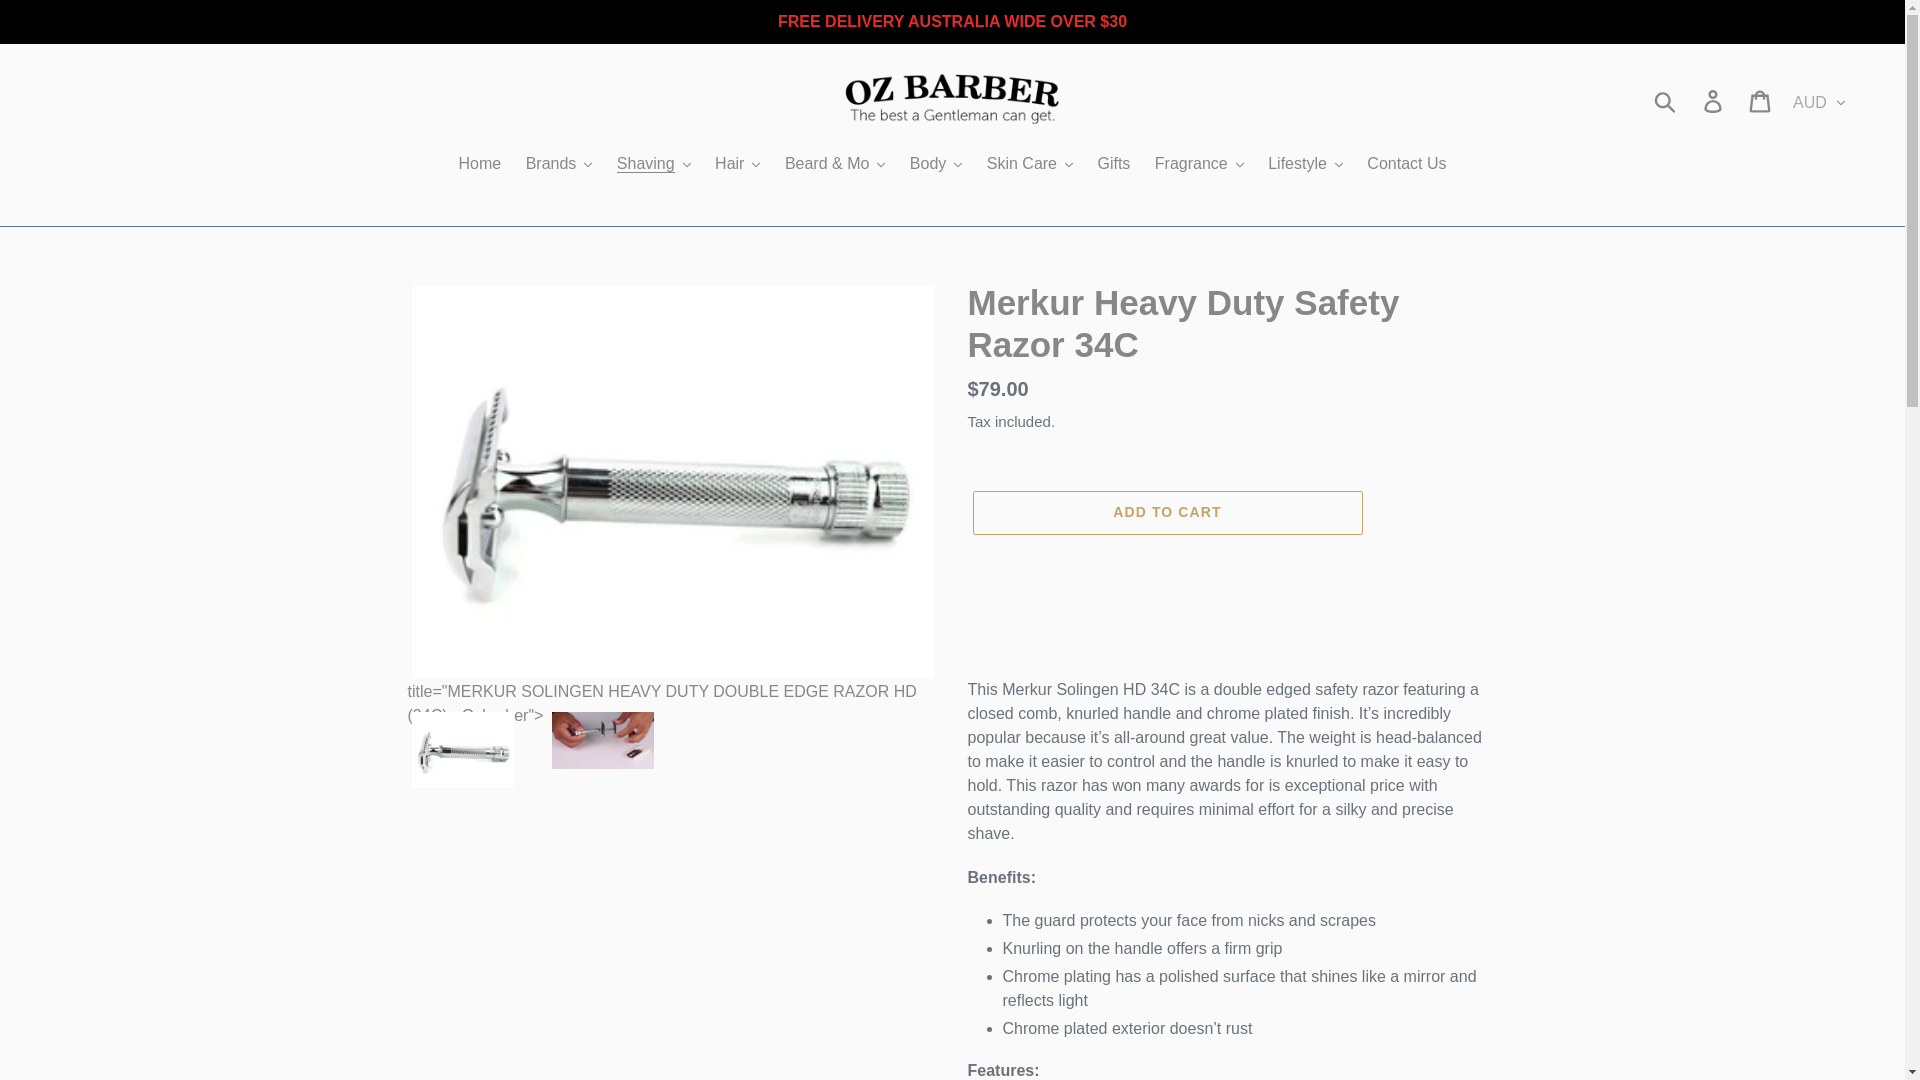 This screenshot has height=1080, width=1920. I want to click on Log in, so click(1714, 100).